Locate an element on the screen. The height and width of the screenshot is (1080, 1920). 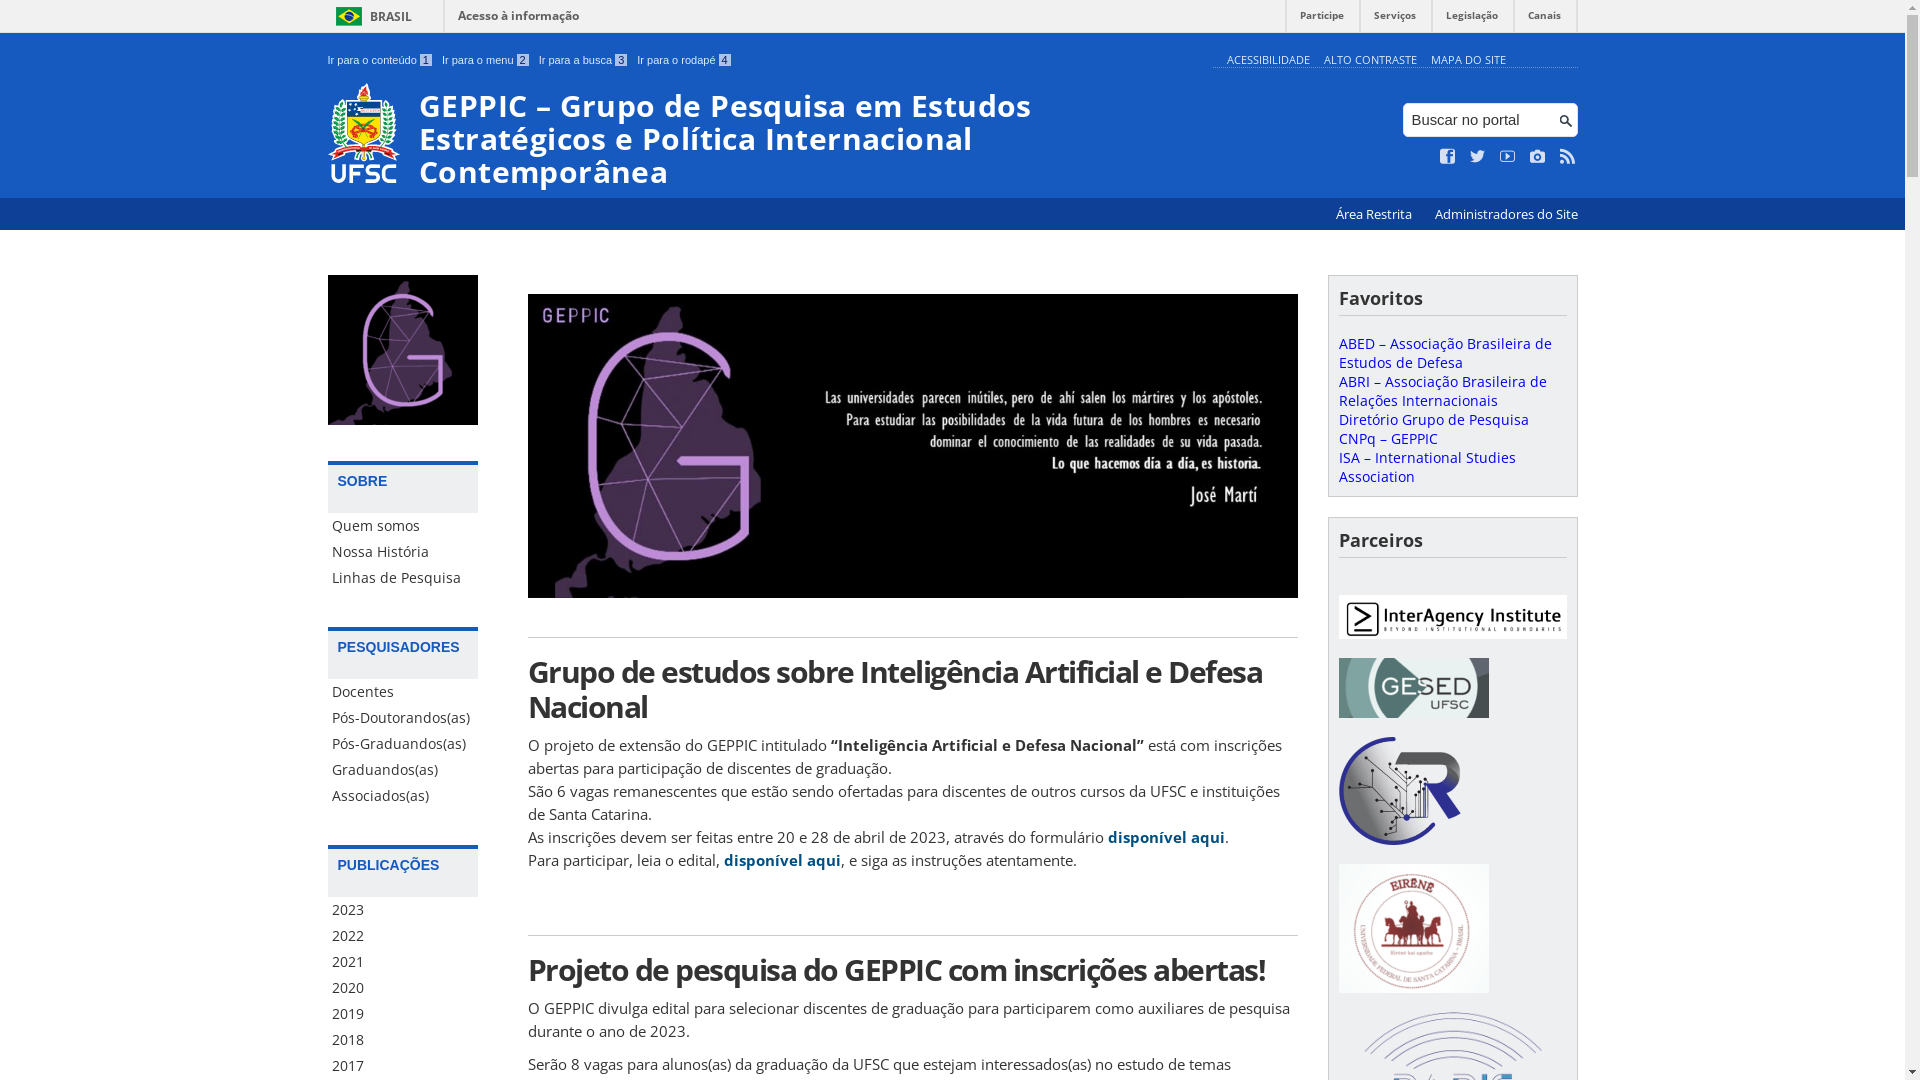
Linhas de Pesquisa is located at coordinates (403, 578).